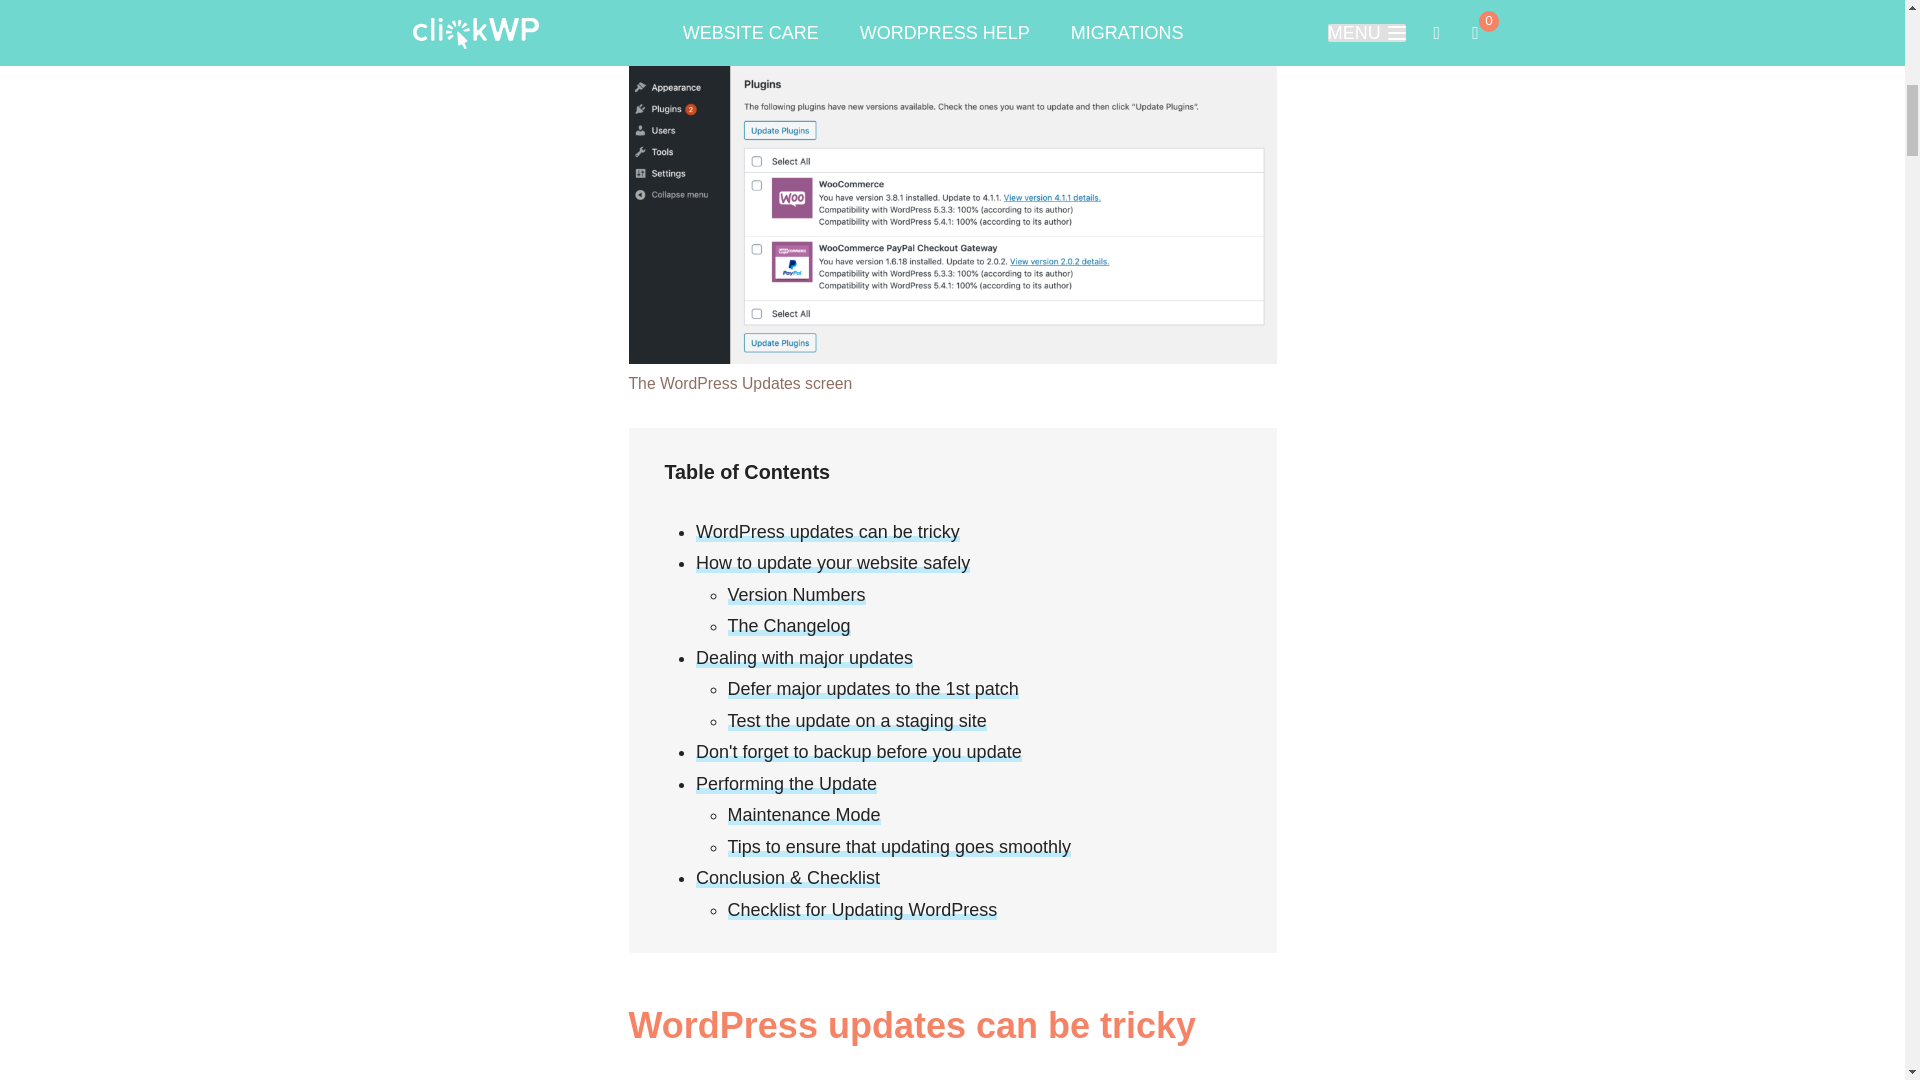  What do you see at coordinates (804, 814) in the screenshot?
I see `Maintenance Mode` at bounding box center [804, 814].